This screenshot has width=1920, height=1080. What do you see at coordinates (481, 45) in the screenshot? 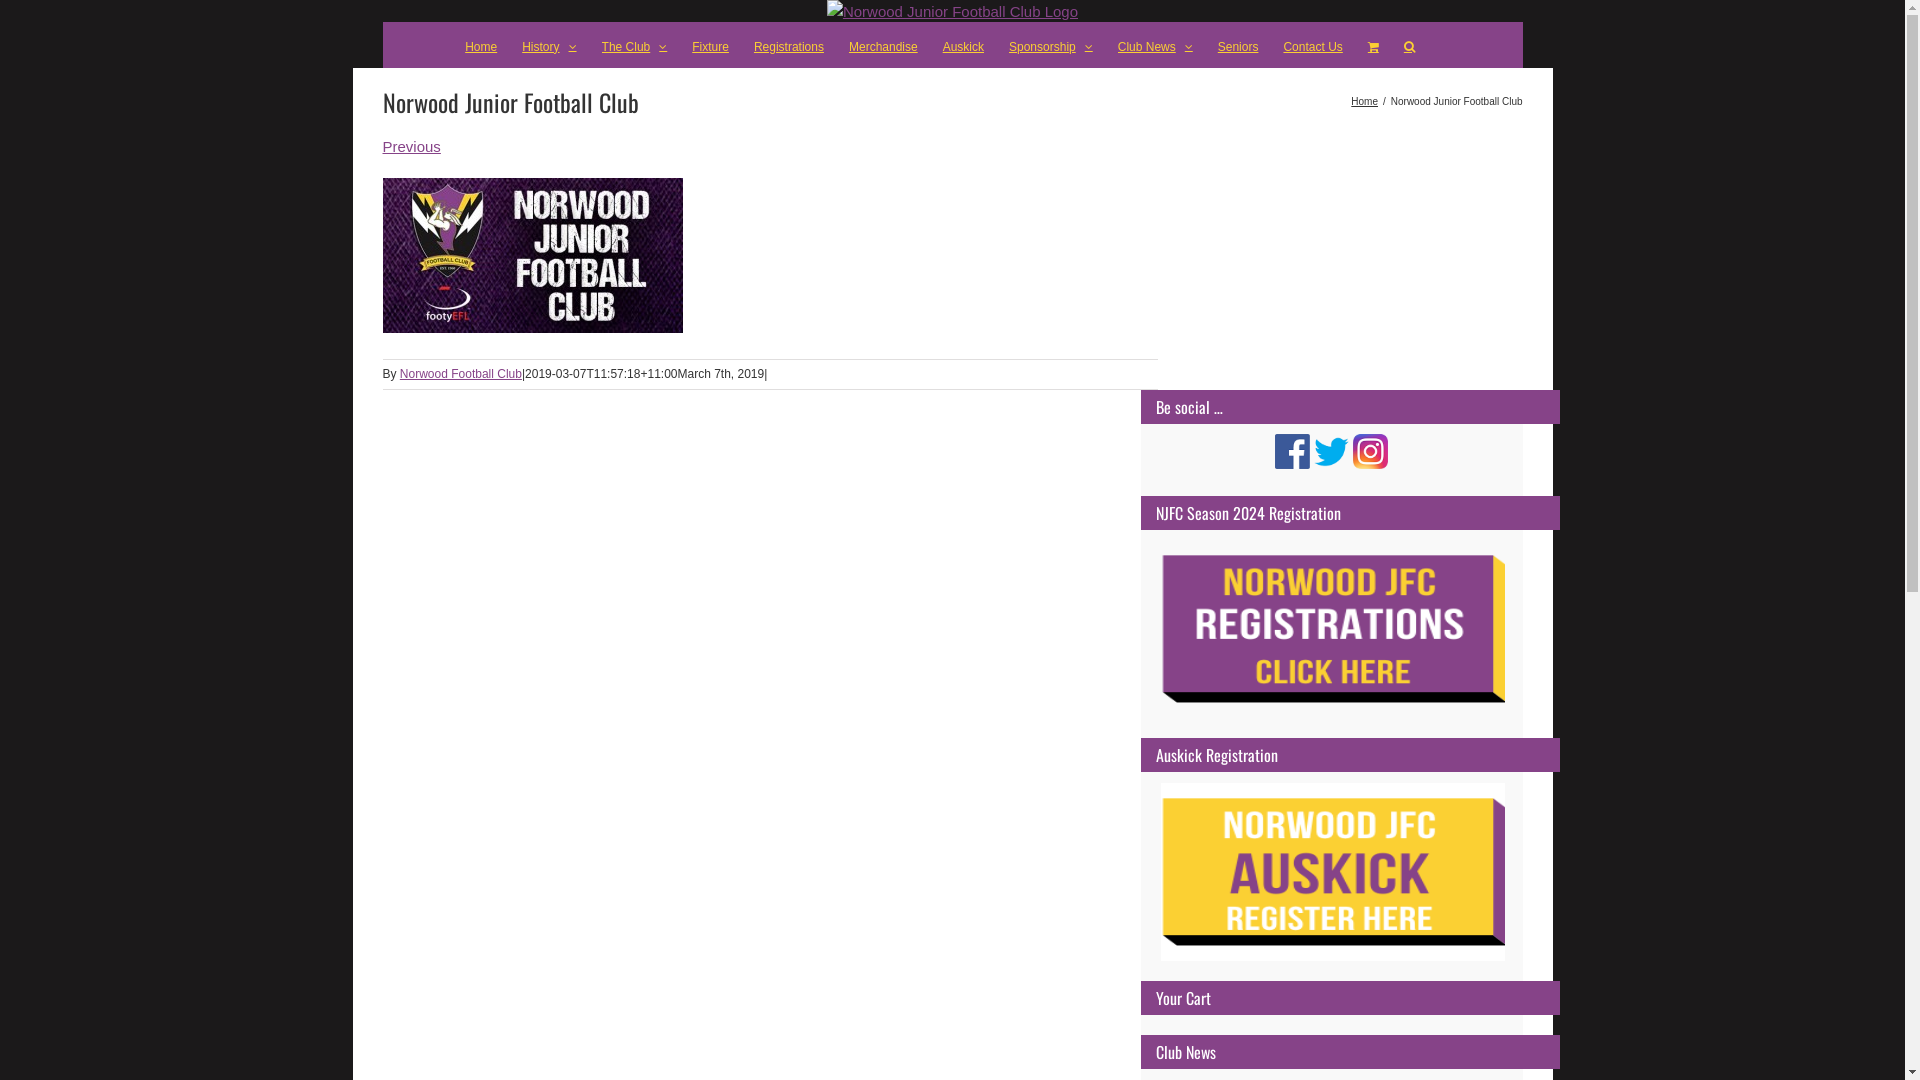
I see `Home` at bounding box center [481, 45].